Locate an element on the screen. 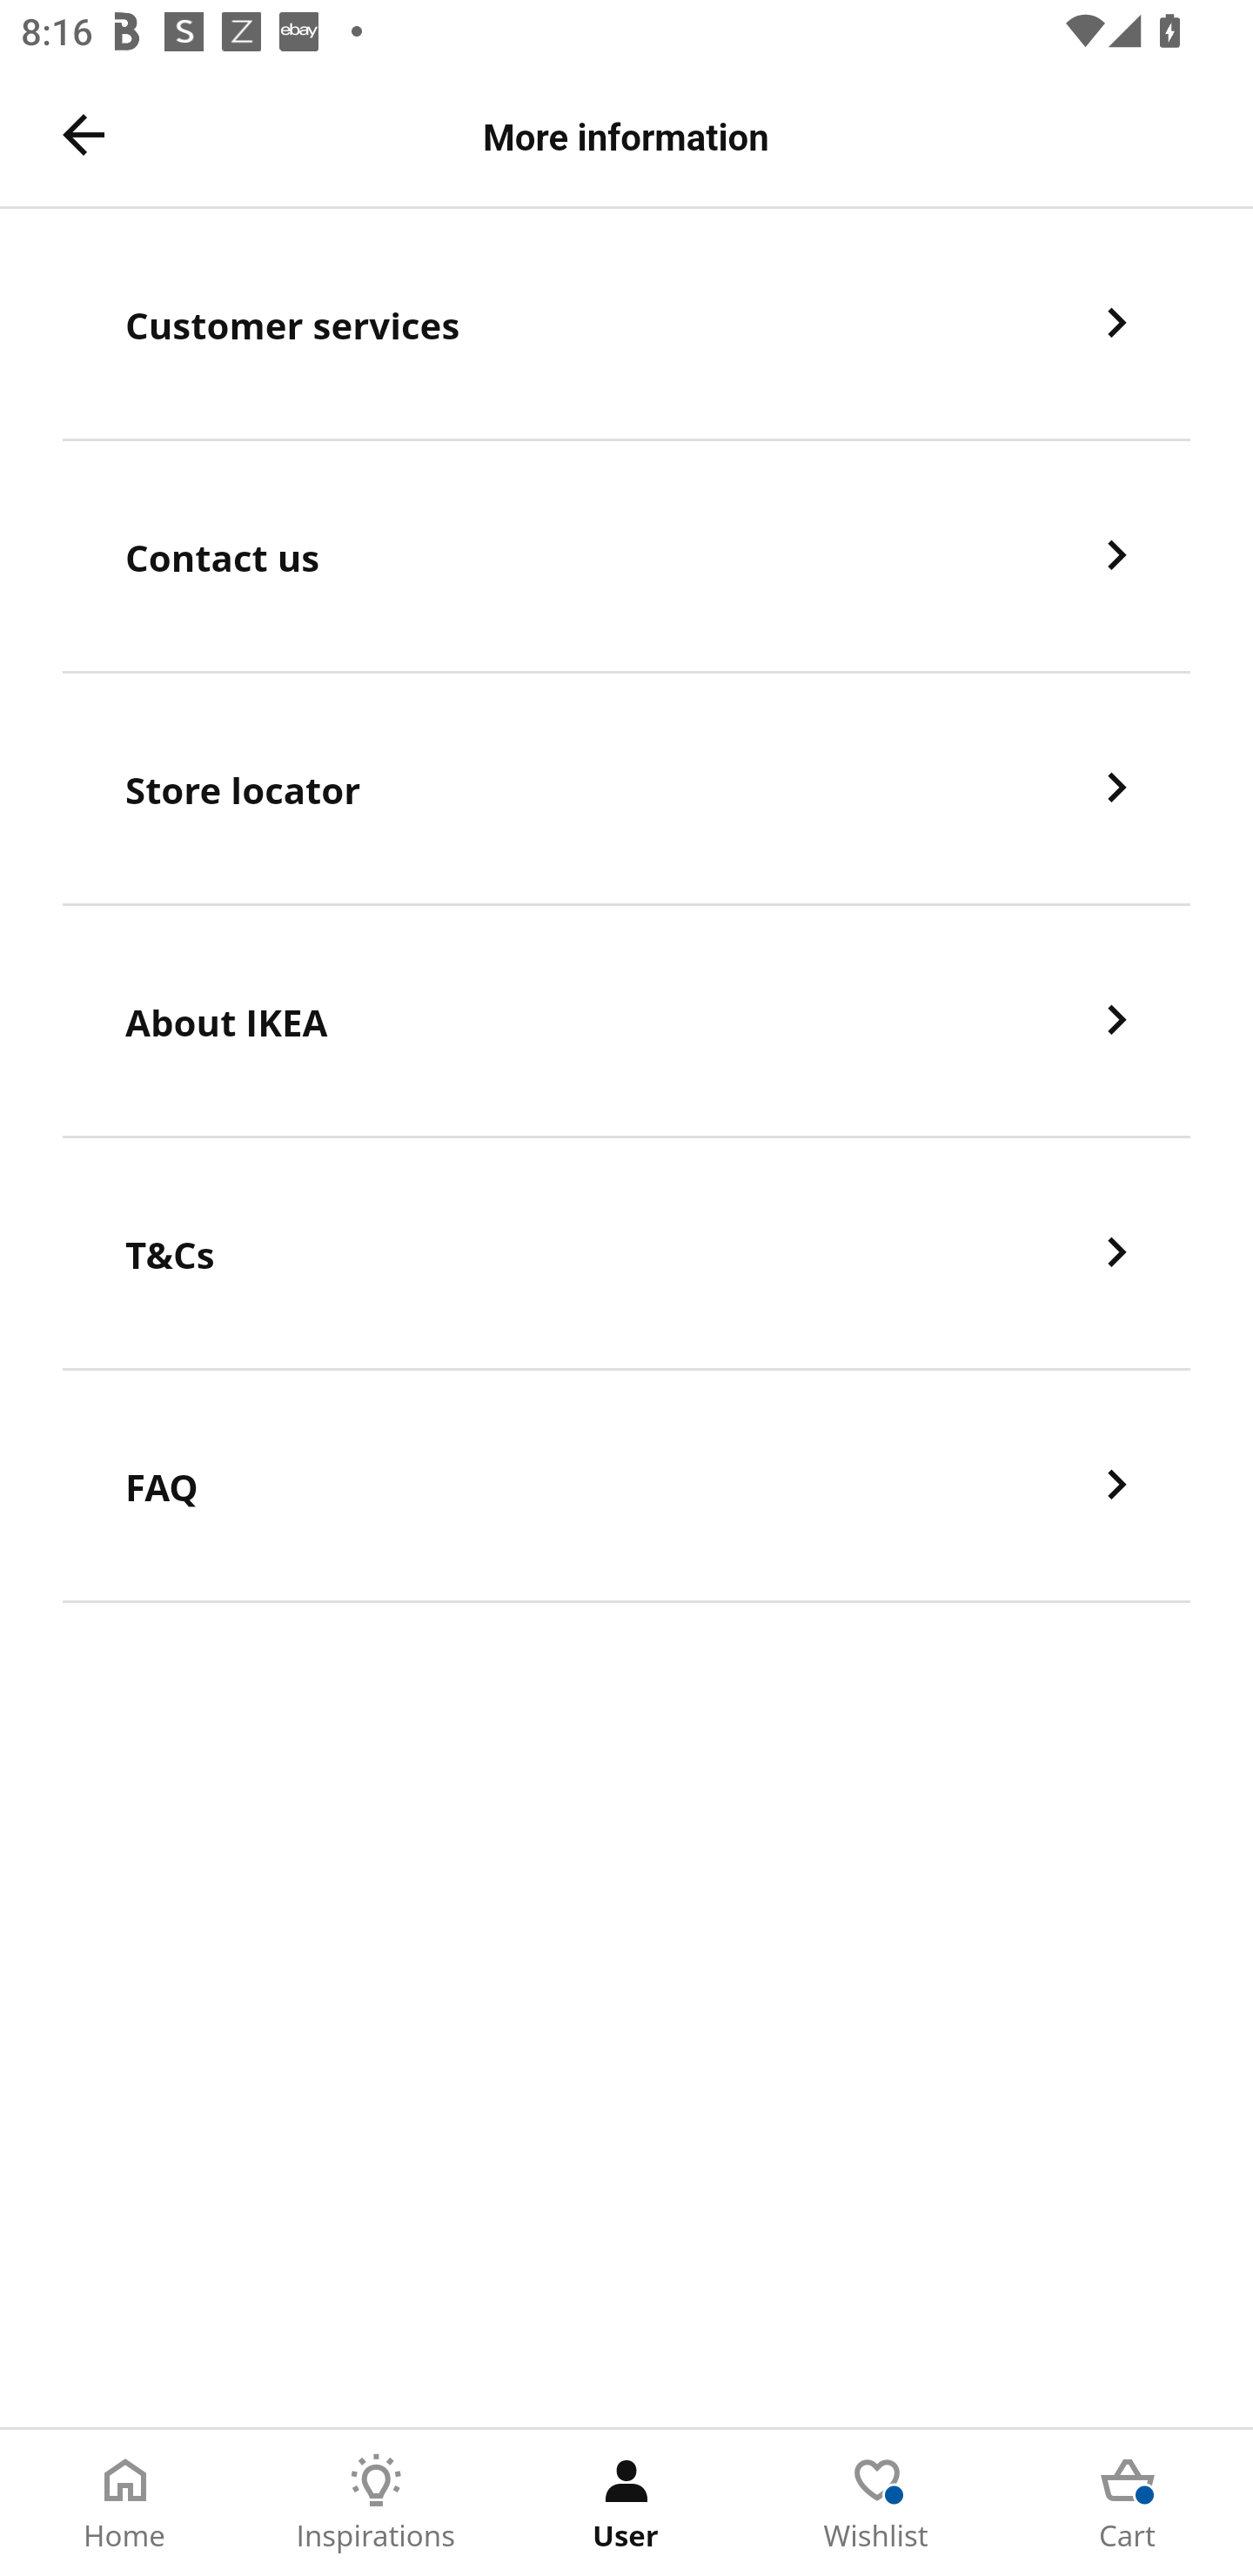  Inspirations
Tab 2 of 5 is located at coordinates (376, 2503).